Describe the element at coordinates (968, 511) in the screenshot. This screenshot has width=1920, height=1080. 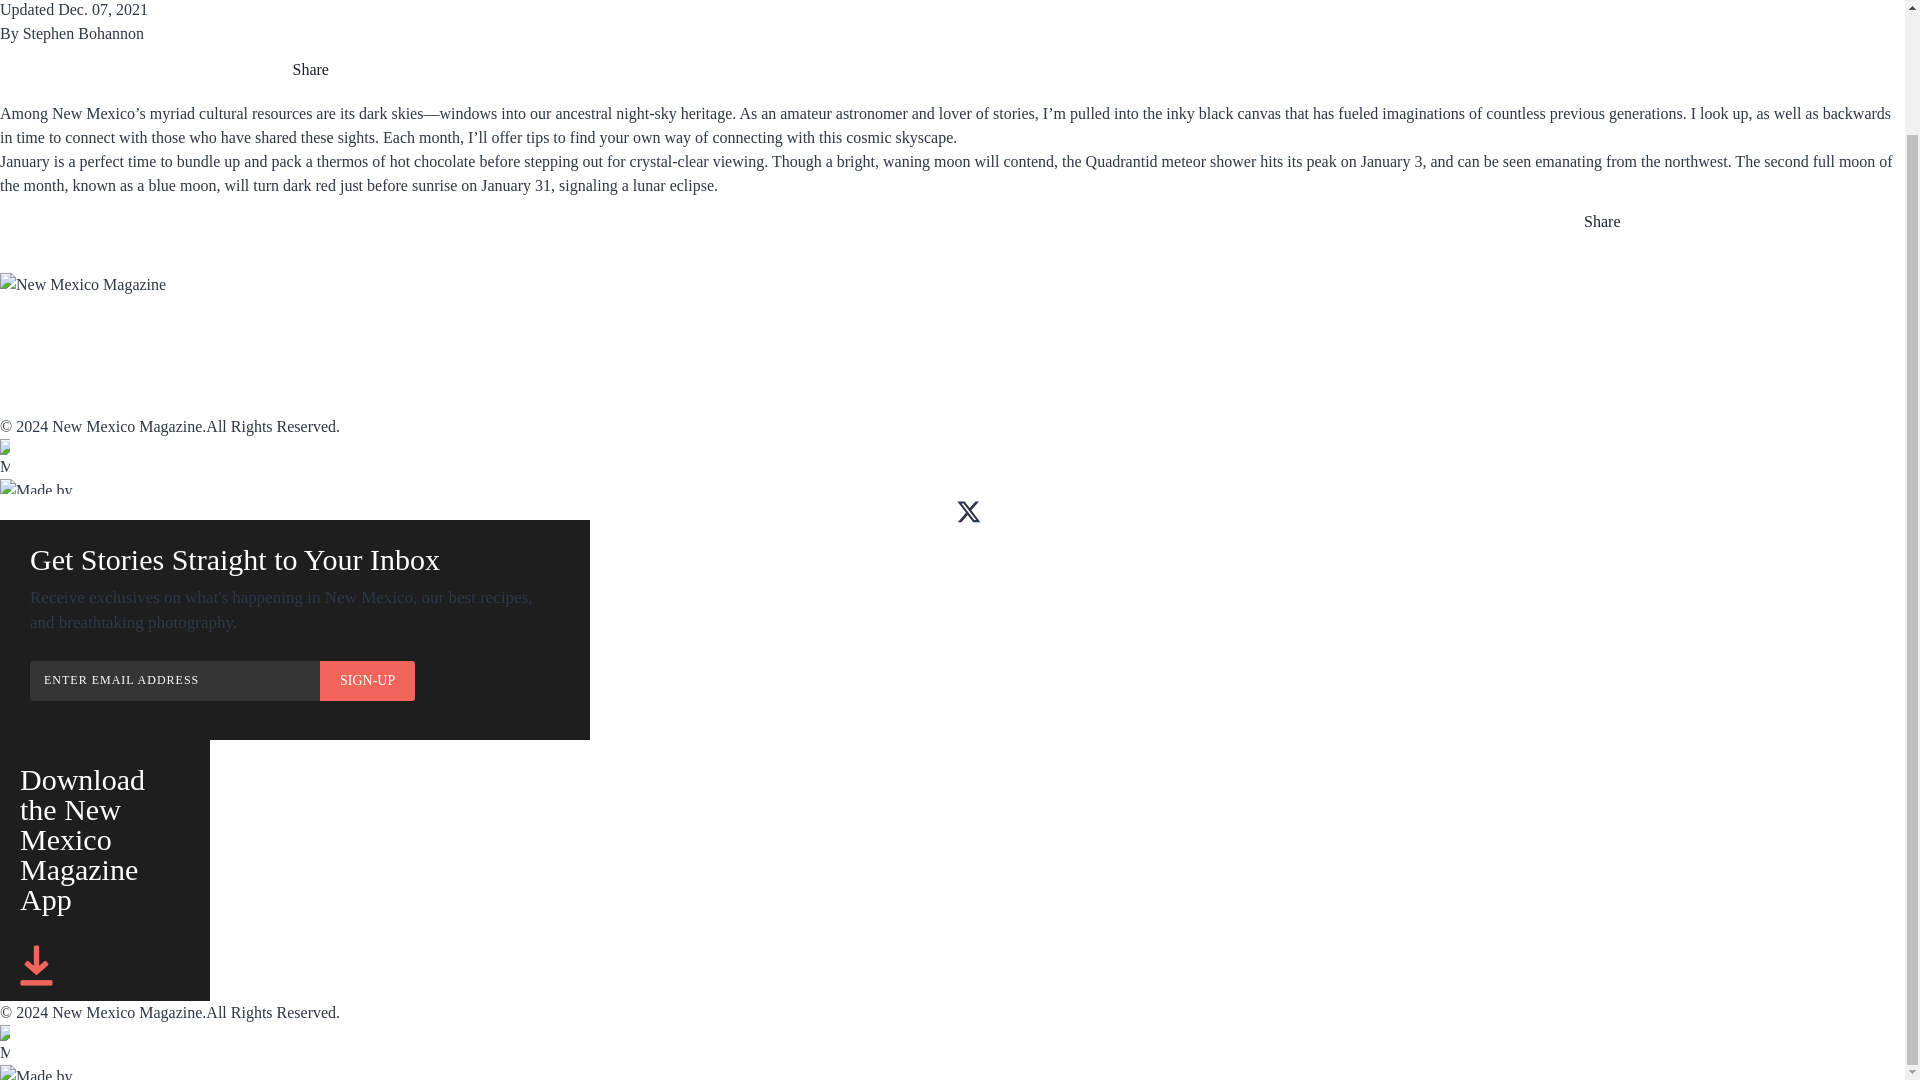
I see `Visit our Twitter page` at that location.